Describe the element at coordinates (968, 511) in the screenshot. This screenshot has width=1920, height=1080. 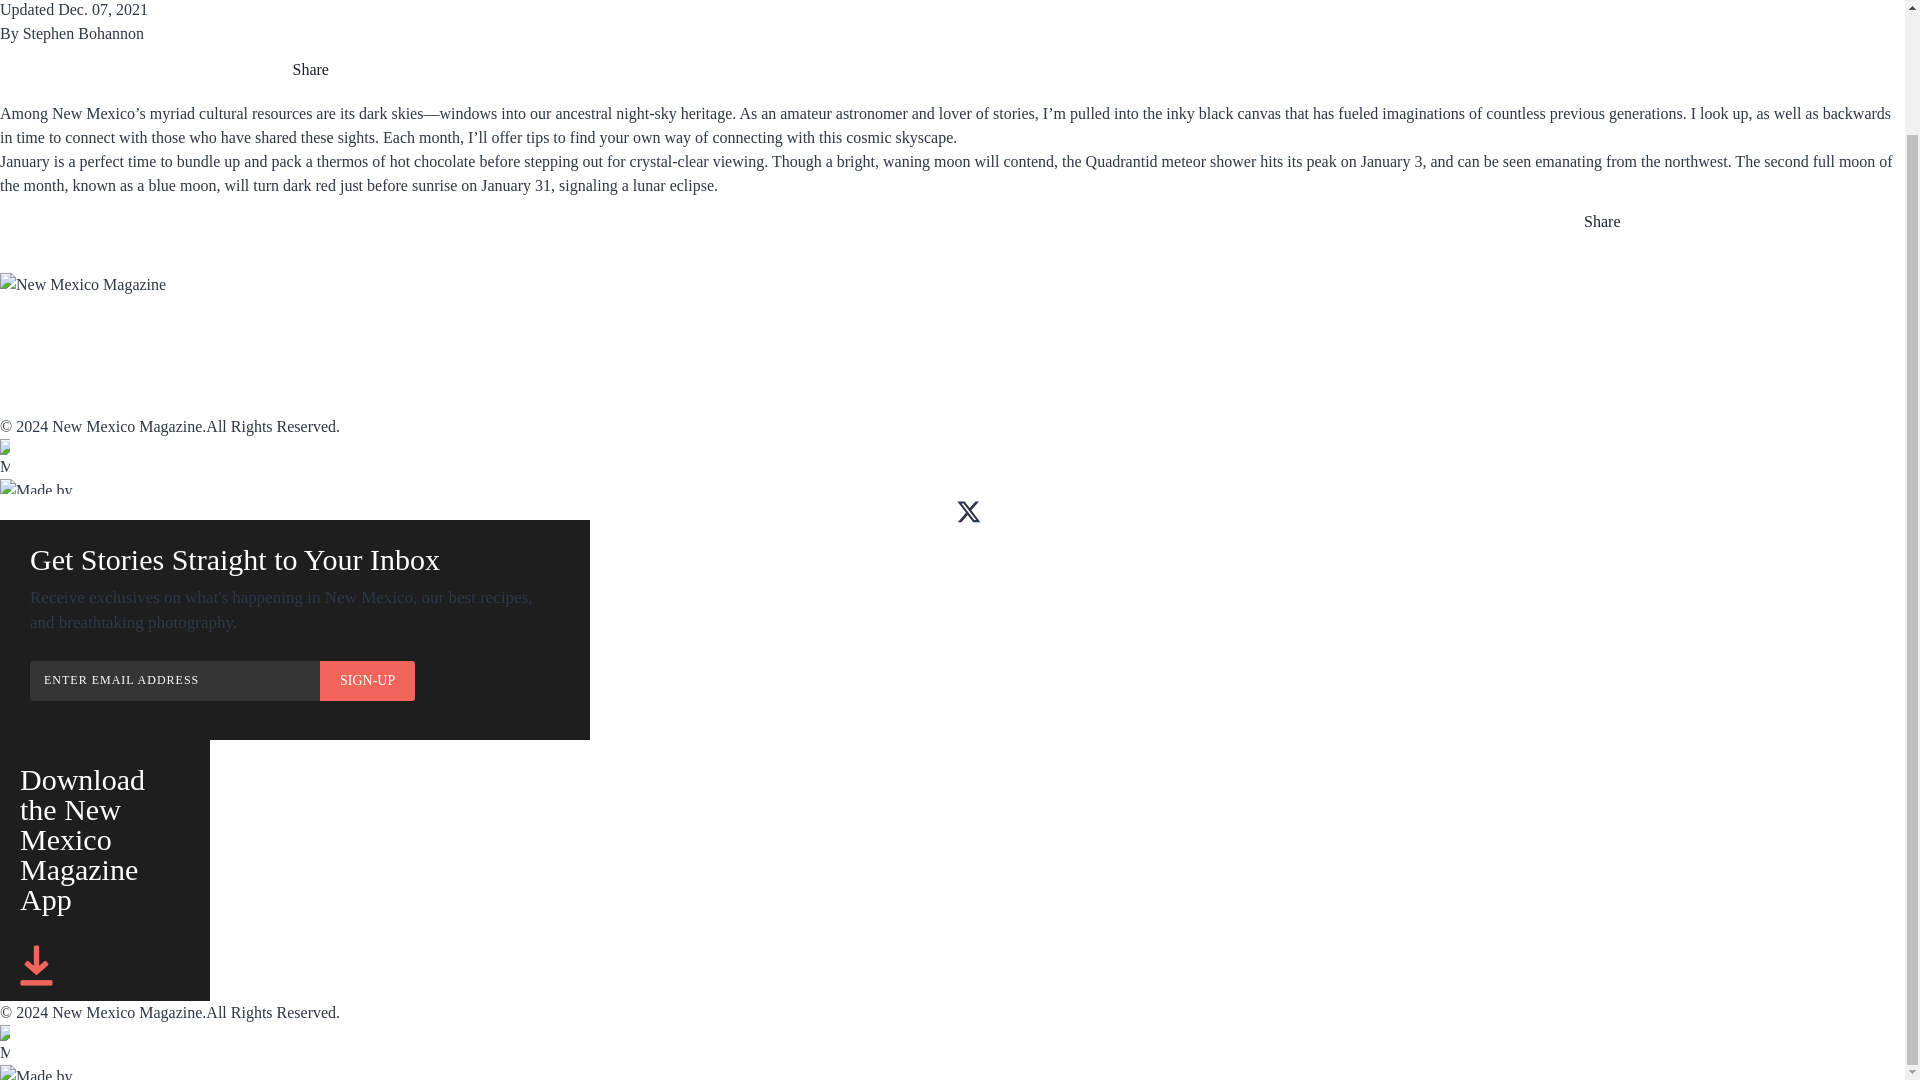
I see `Visit our Twitter page` at that location.